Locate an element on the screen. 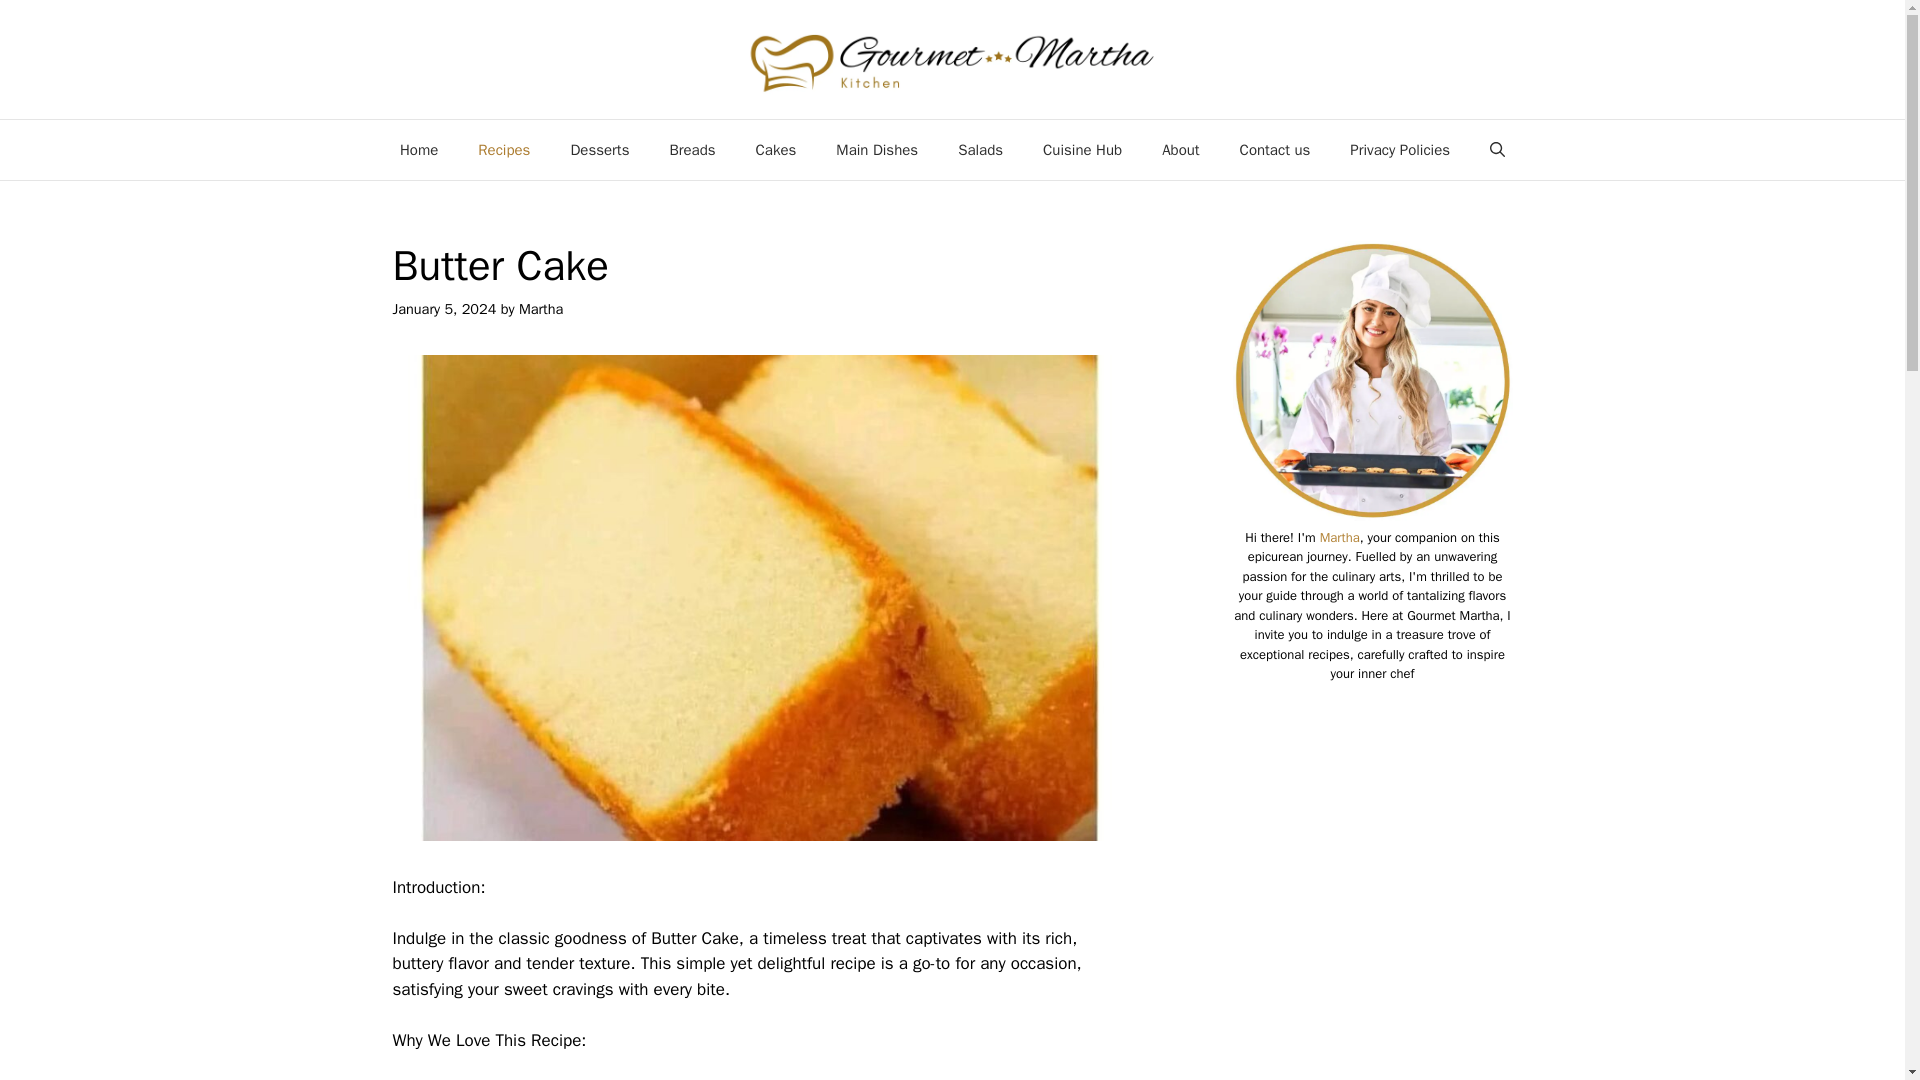  Recipes is located at coordinates (504, 150).